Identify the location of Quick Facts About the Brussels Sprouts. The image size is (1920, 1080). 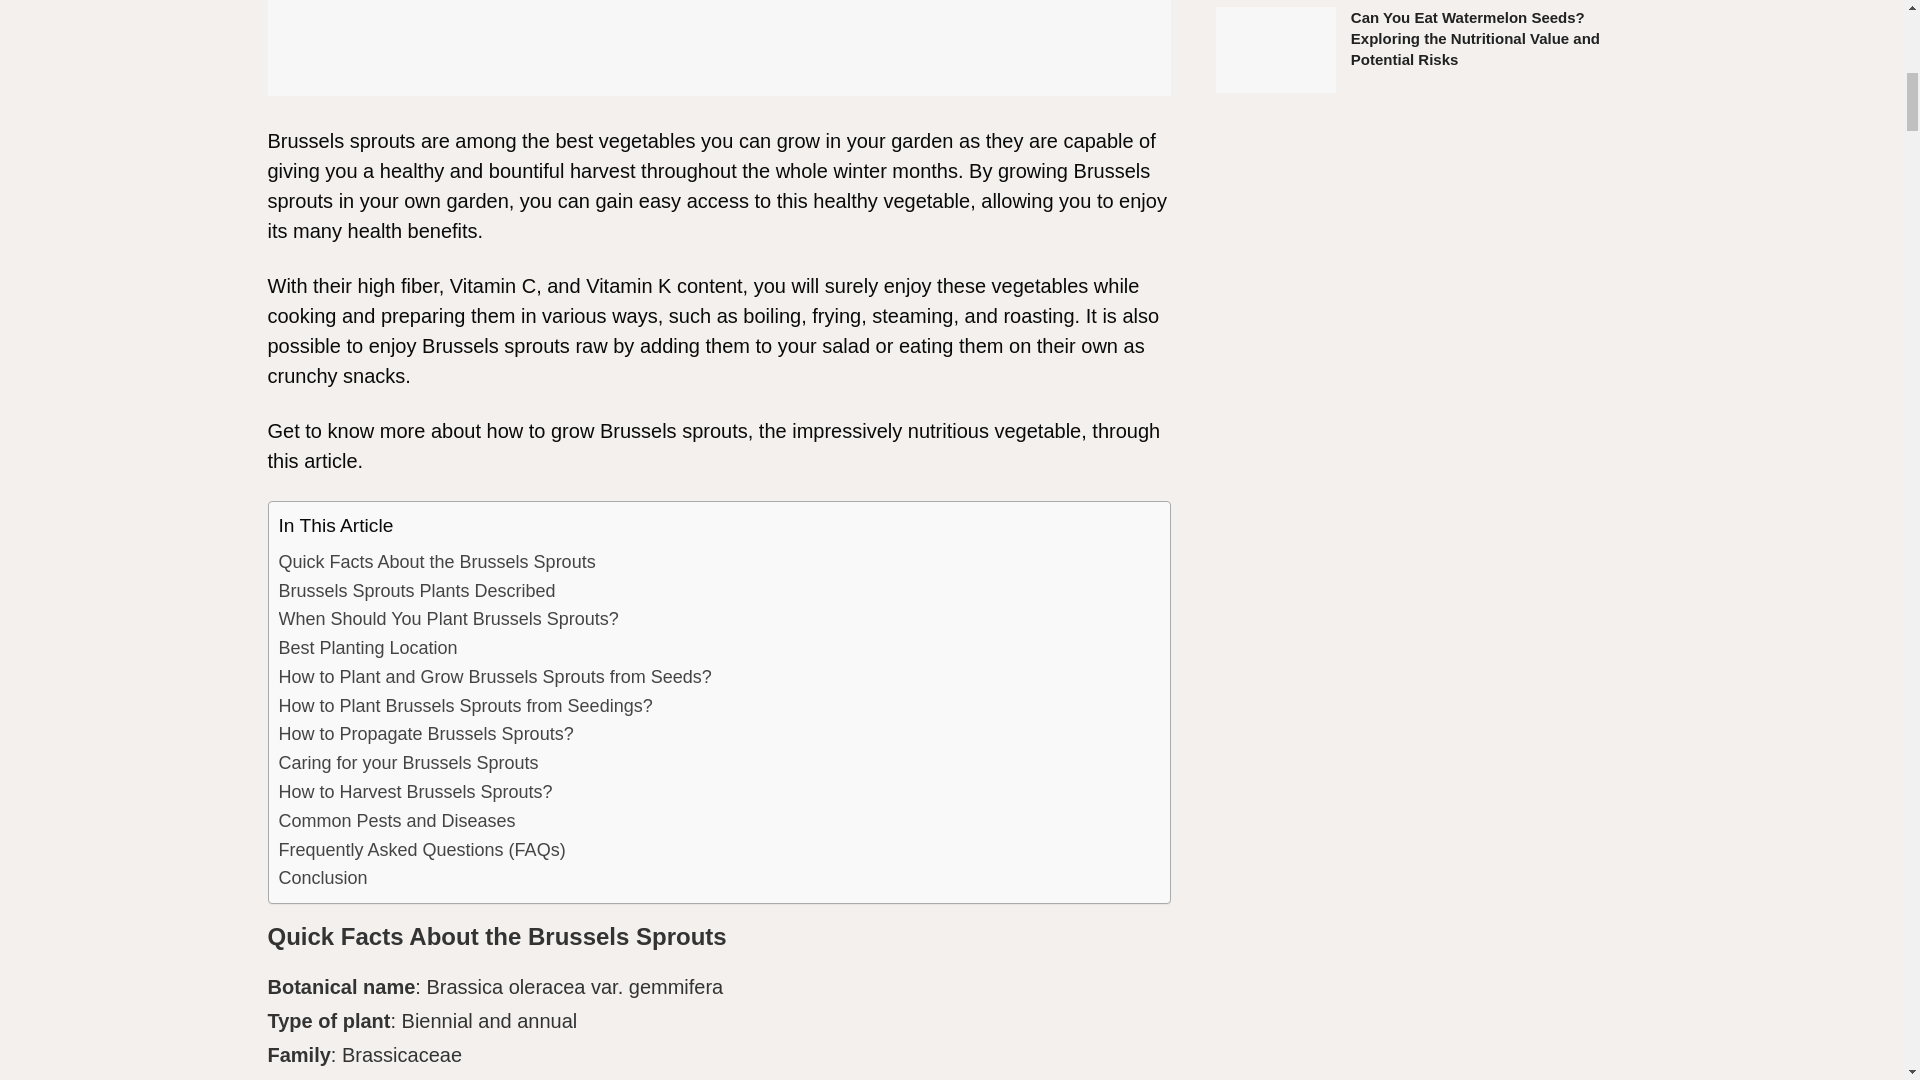
(436, 562).